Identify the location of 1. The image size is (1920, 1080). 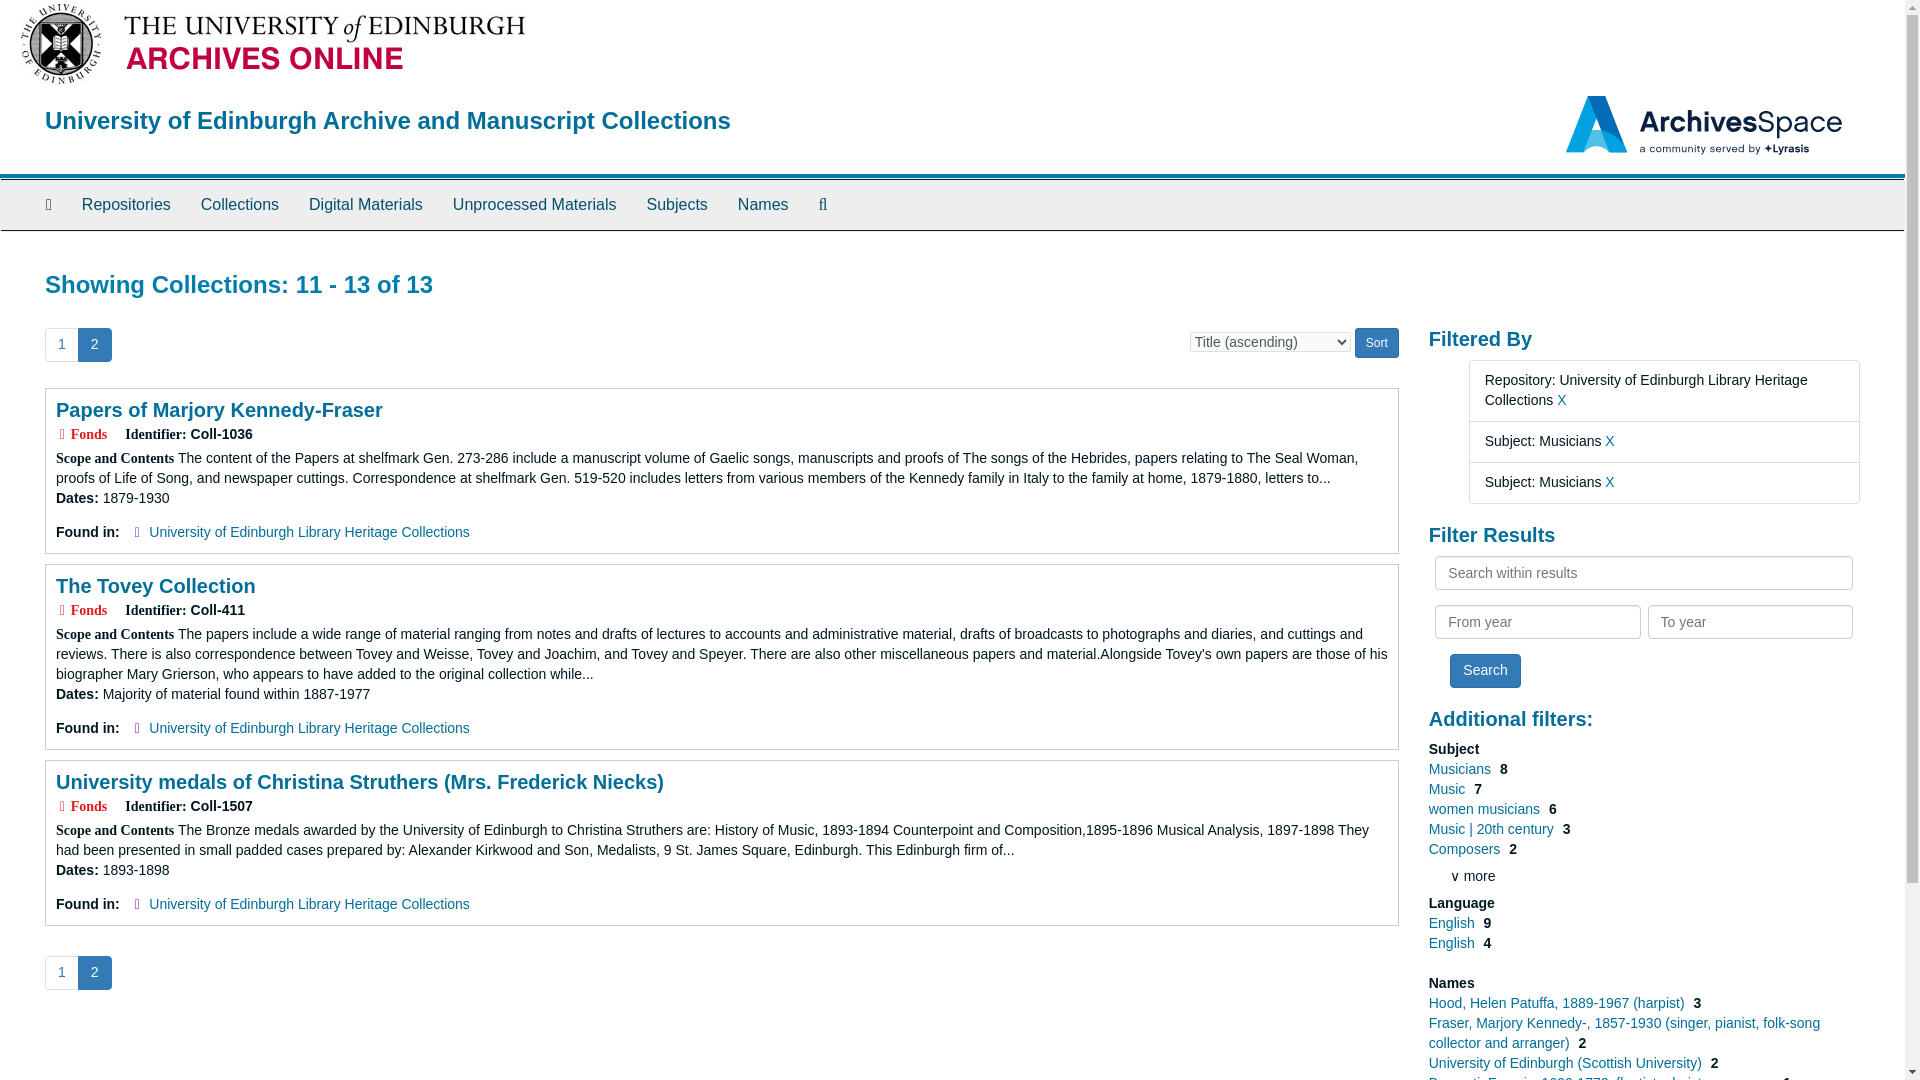
(61, 344).